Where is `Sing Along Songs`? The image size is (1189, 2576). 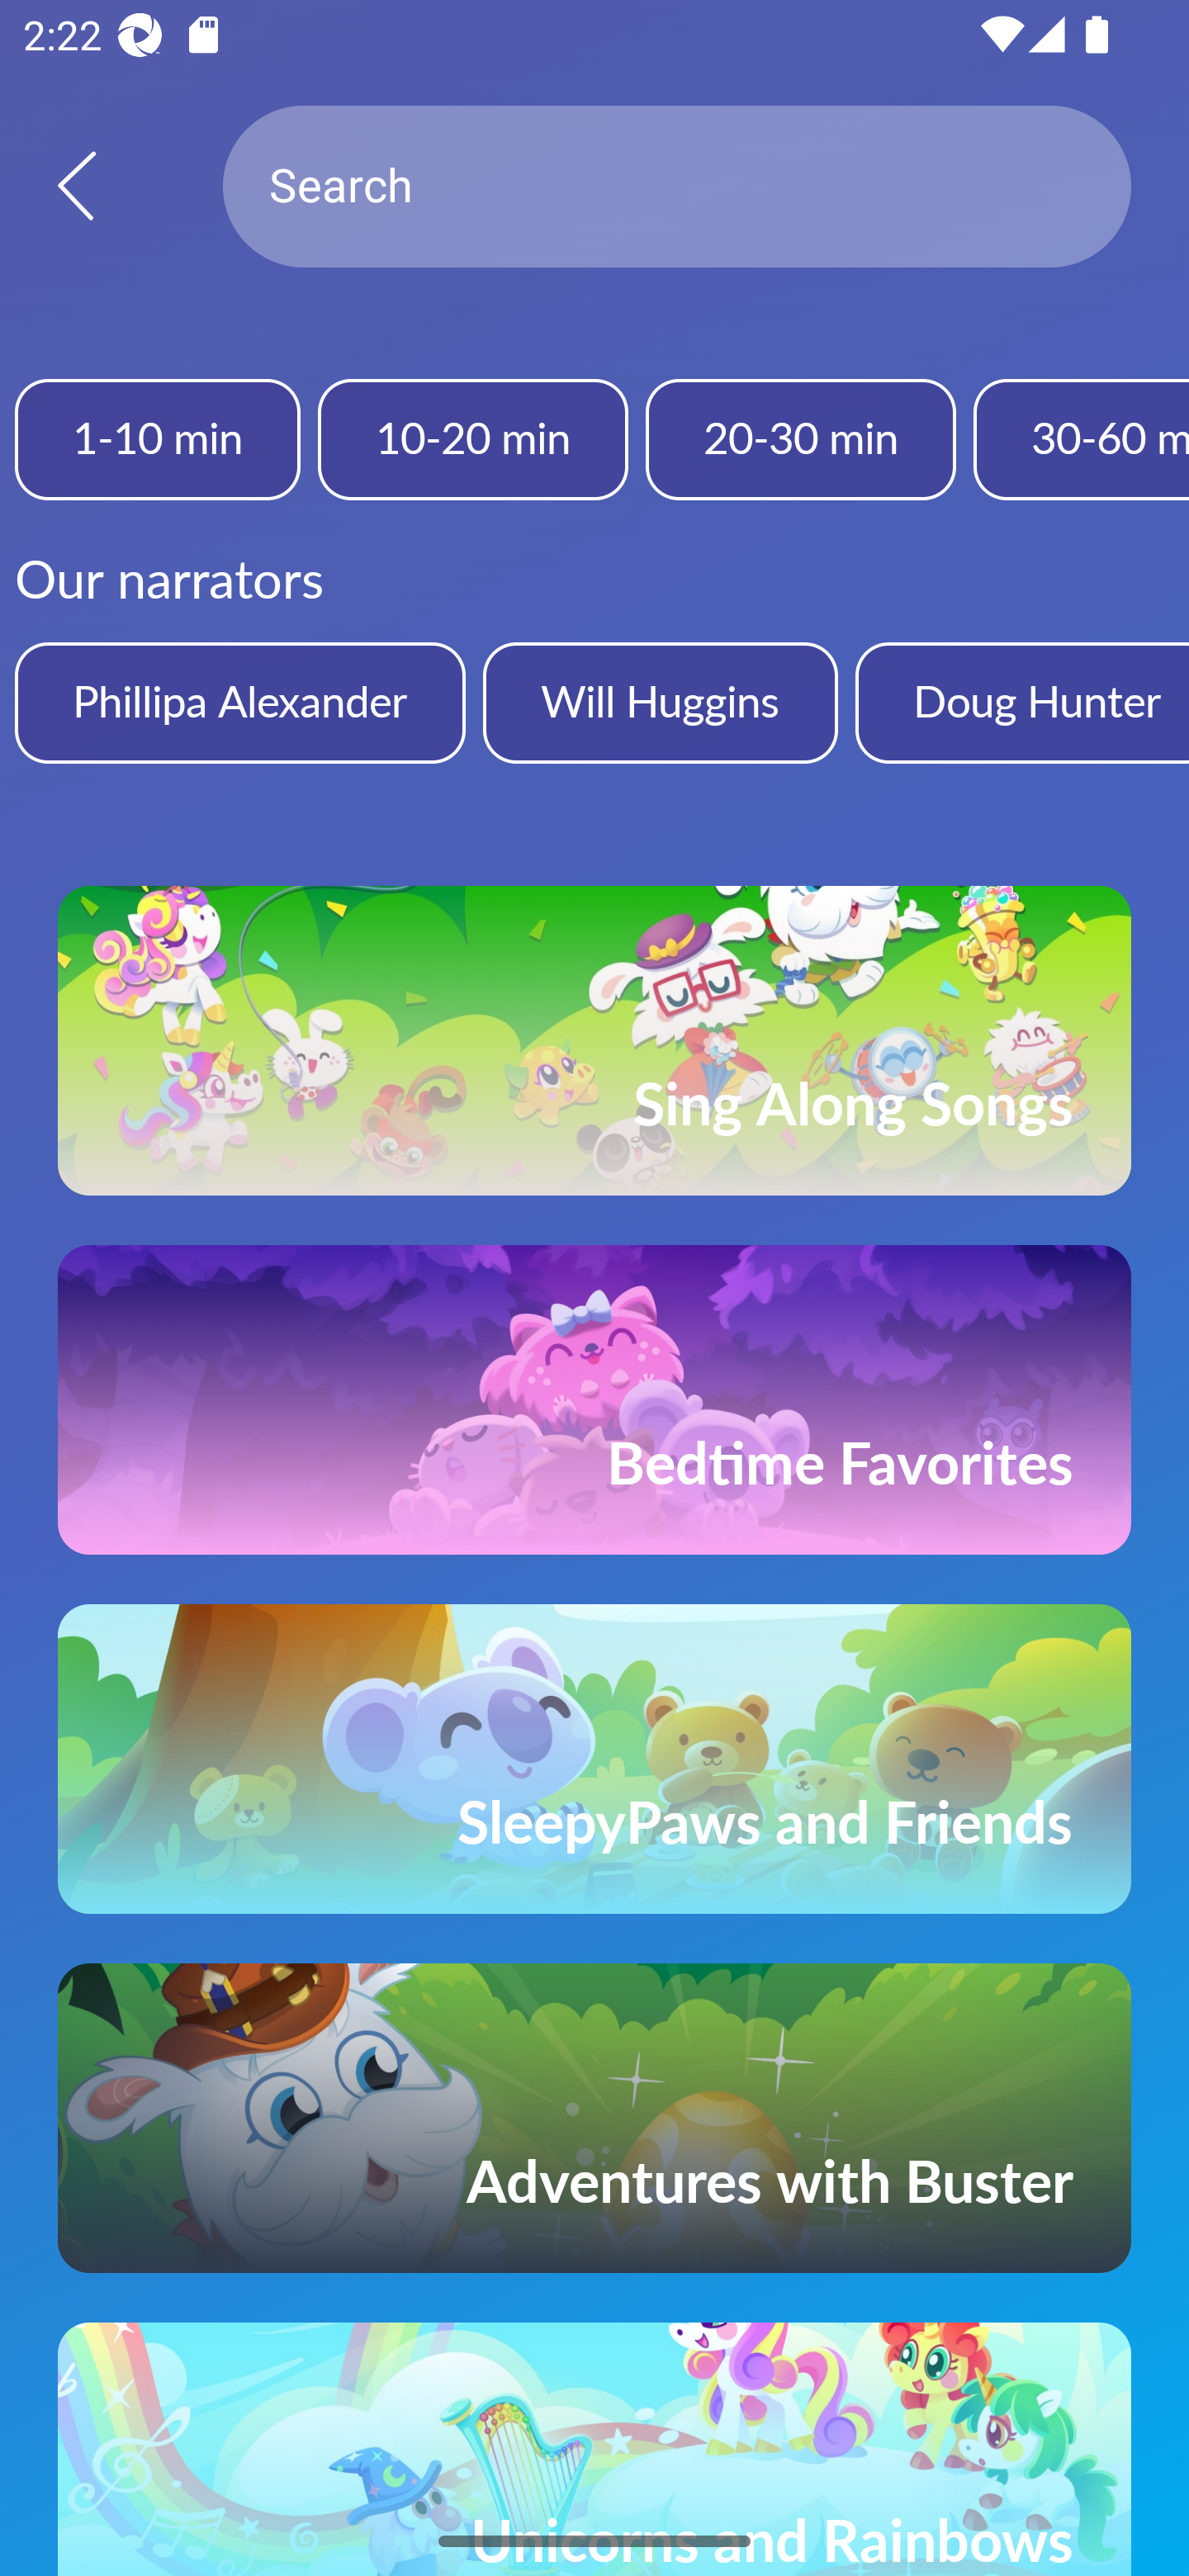 Sing Along Songs is located at coordinates (594, 1040).